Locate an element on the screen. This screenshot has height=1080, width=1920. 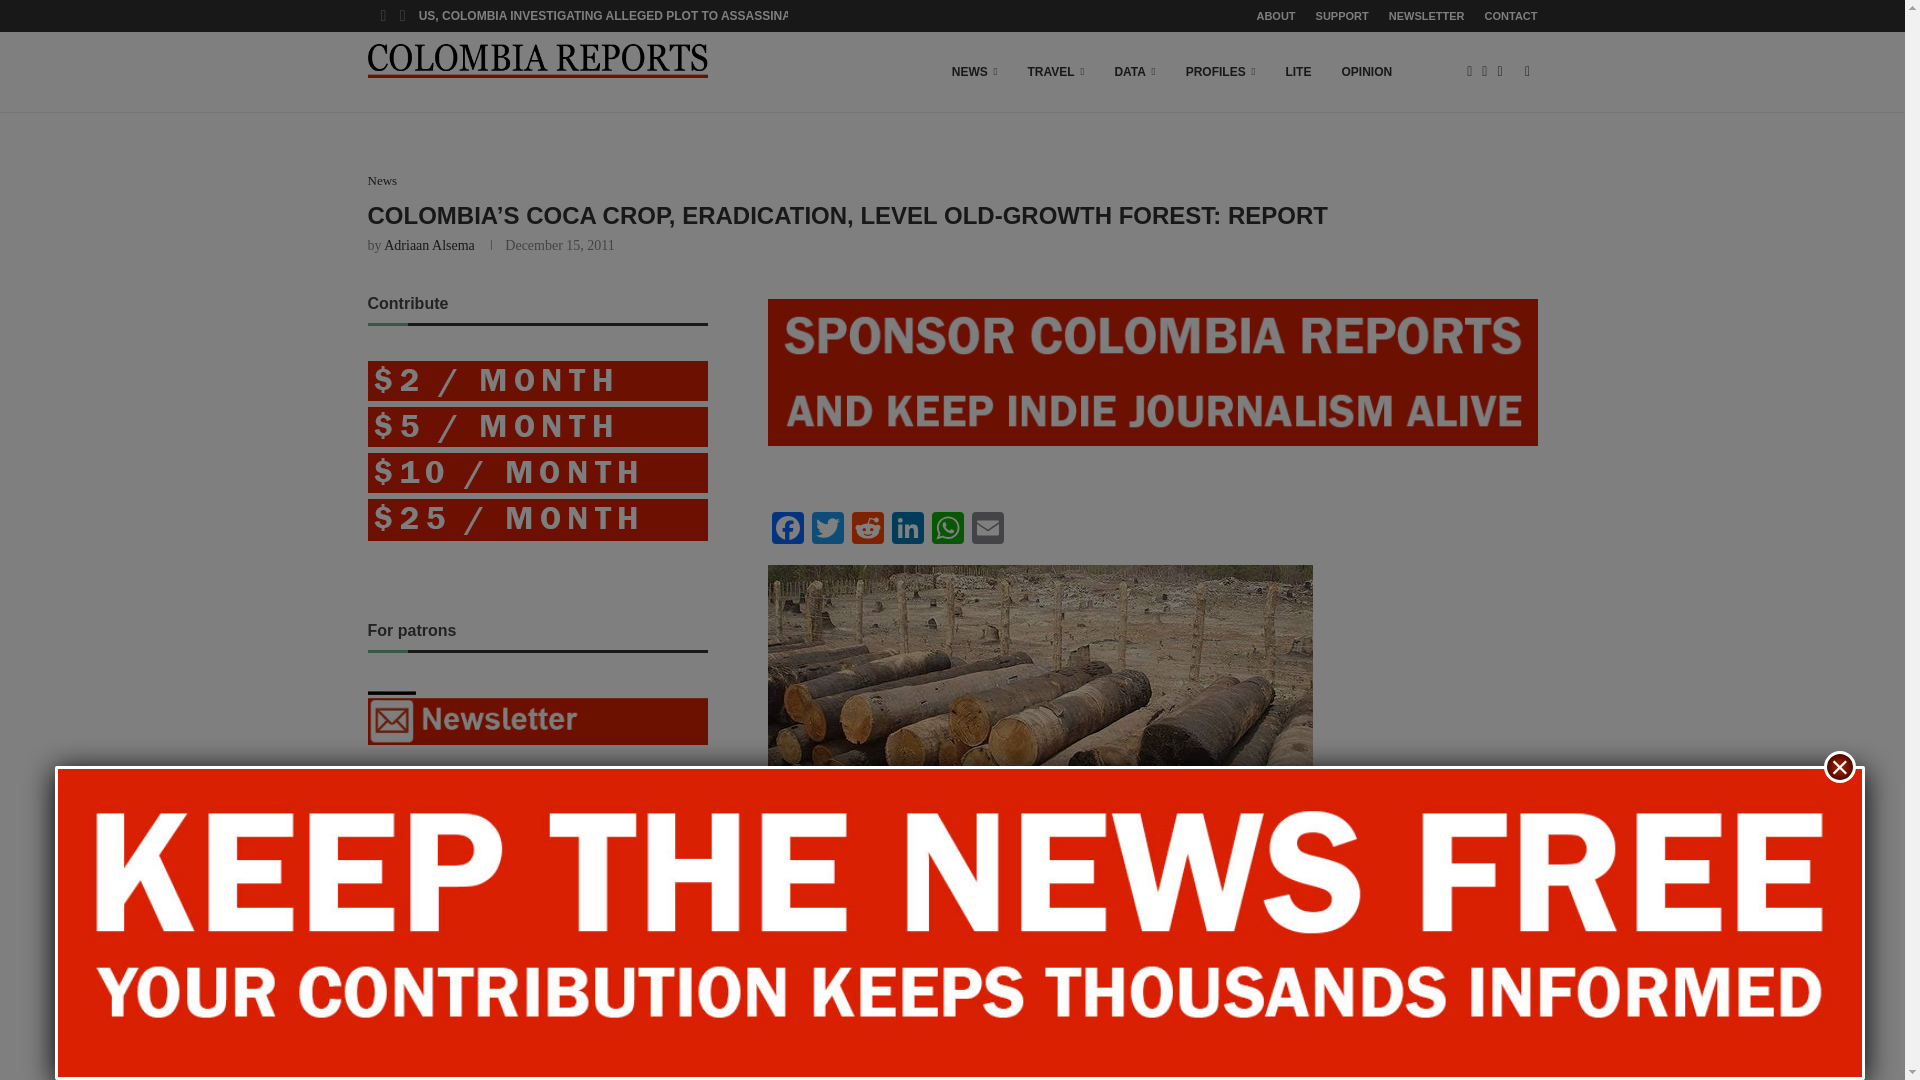
TRAVEL is located at coordinates (1056, 72).